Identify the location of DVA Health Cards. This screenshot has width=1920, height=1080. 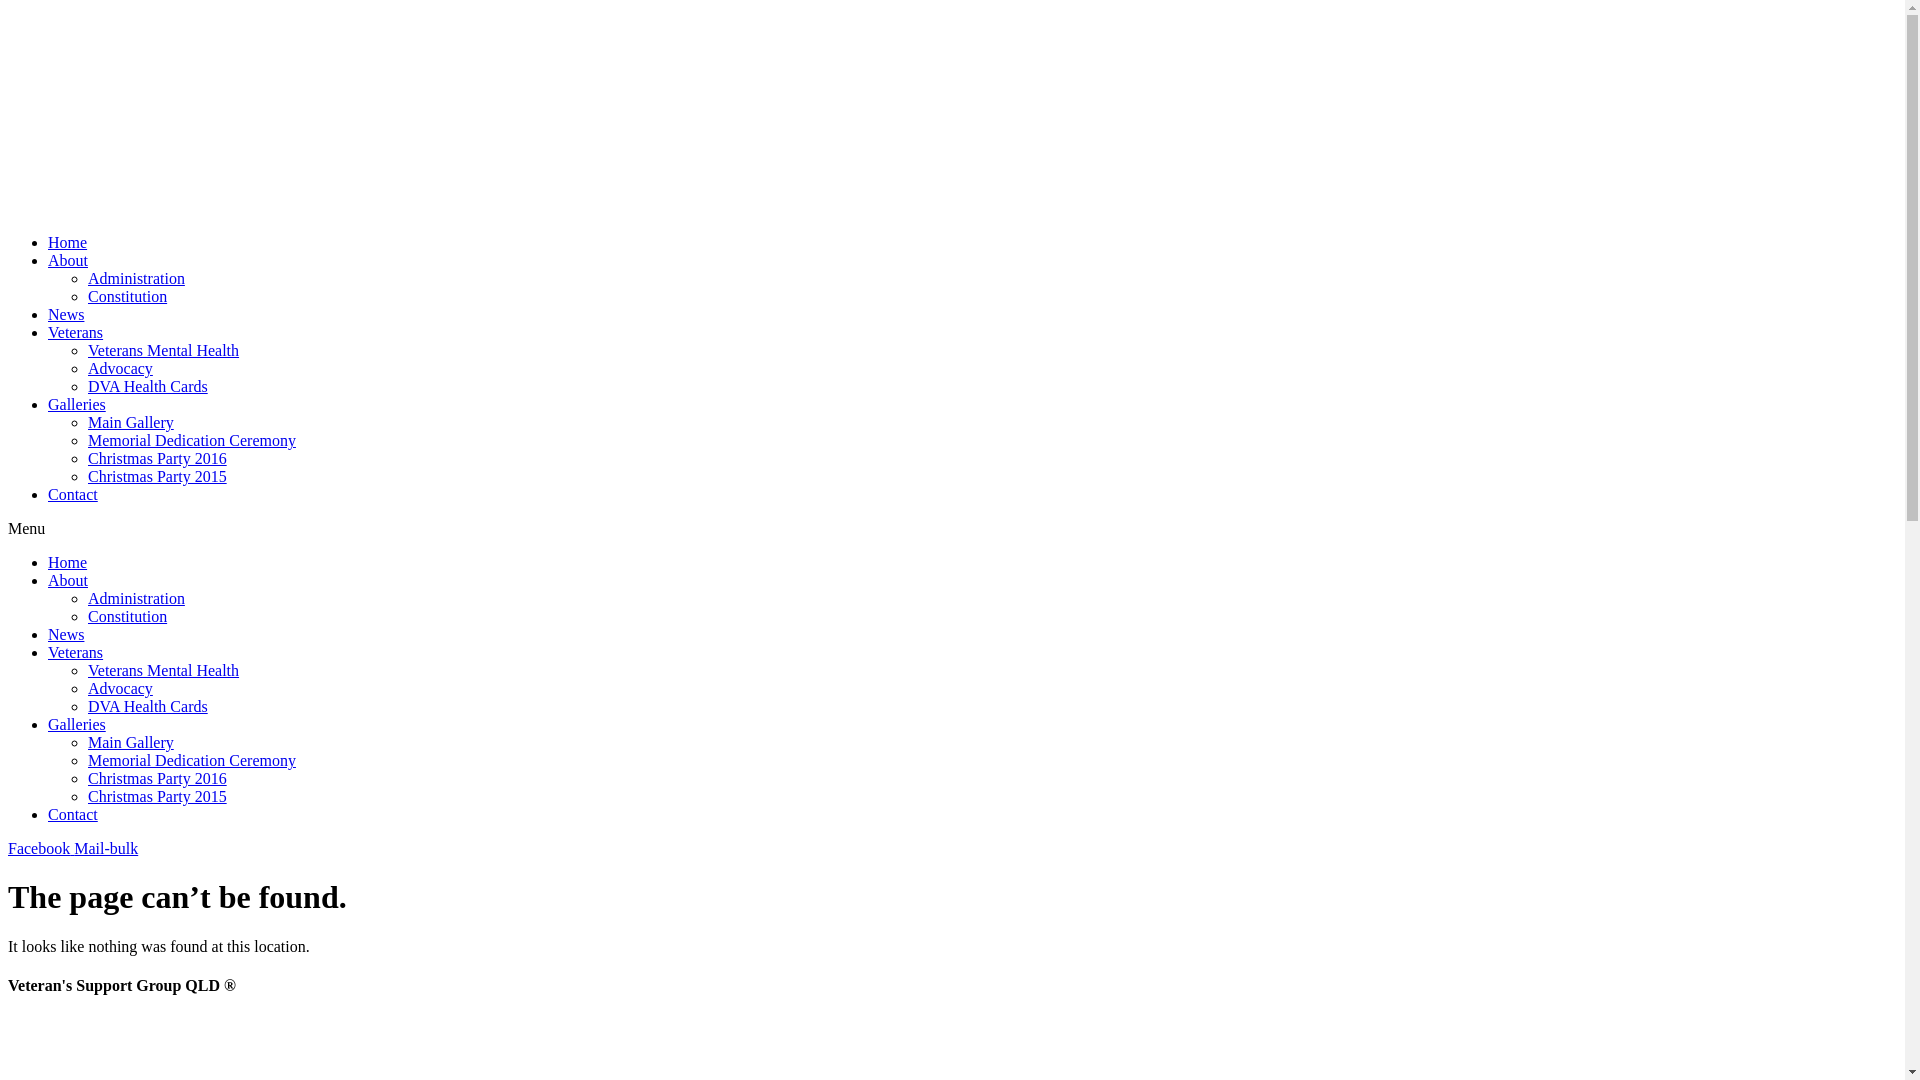
(148, 386).